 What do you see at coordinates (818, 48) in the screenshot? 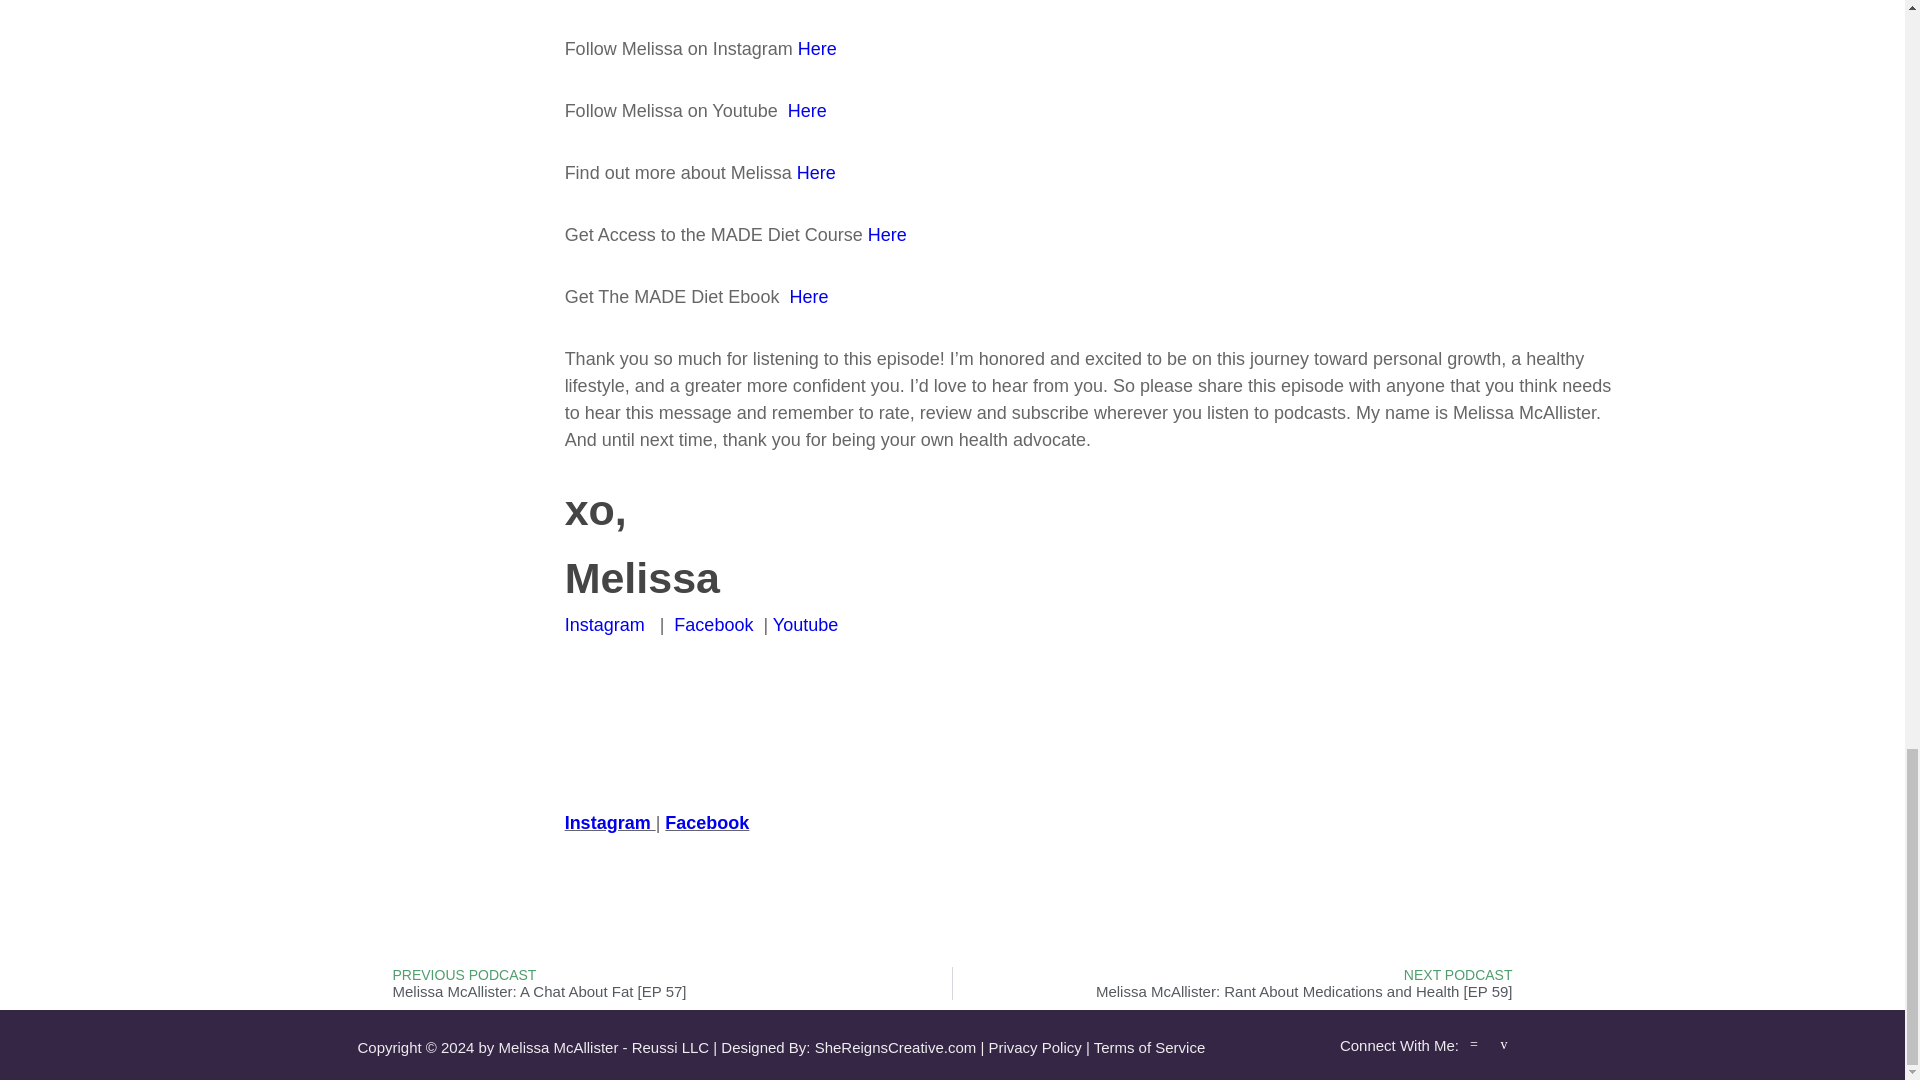
I see `Here` at bounding box center [818, 48].